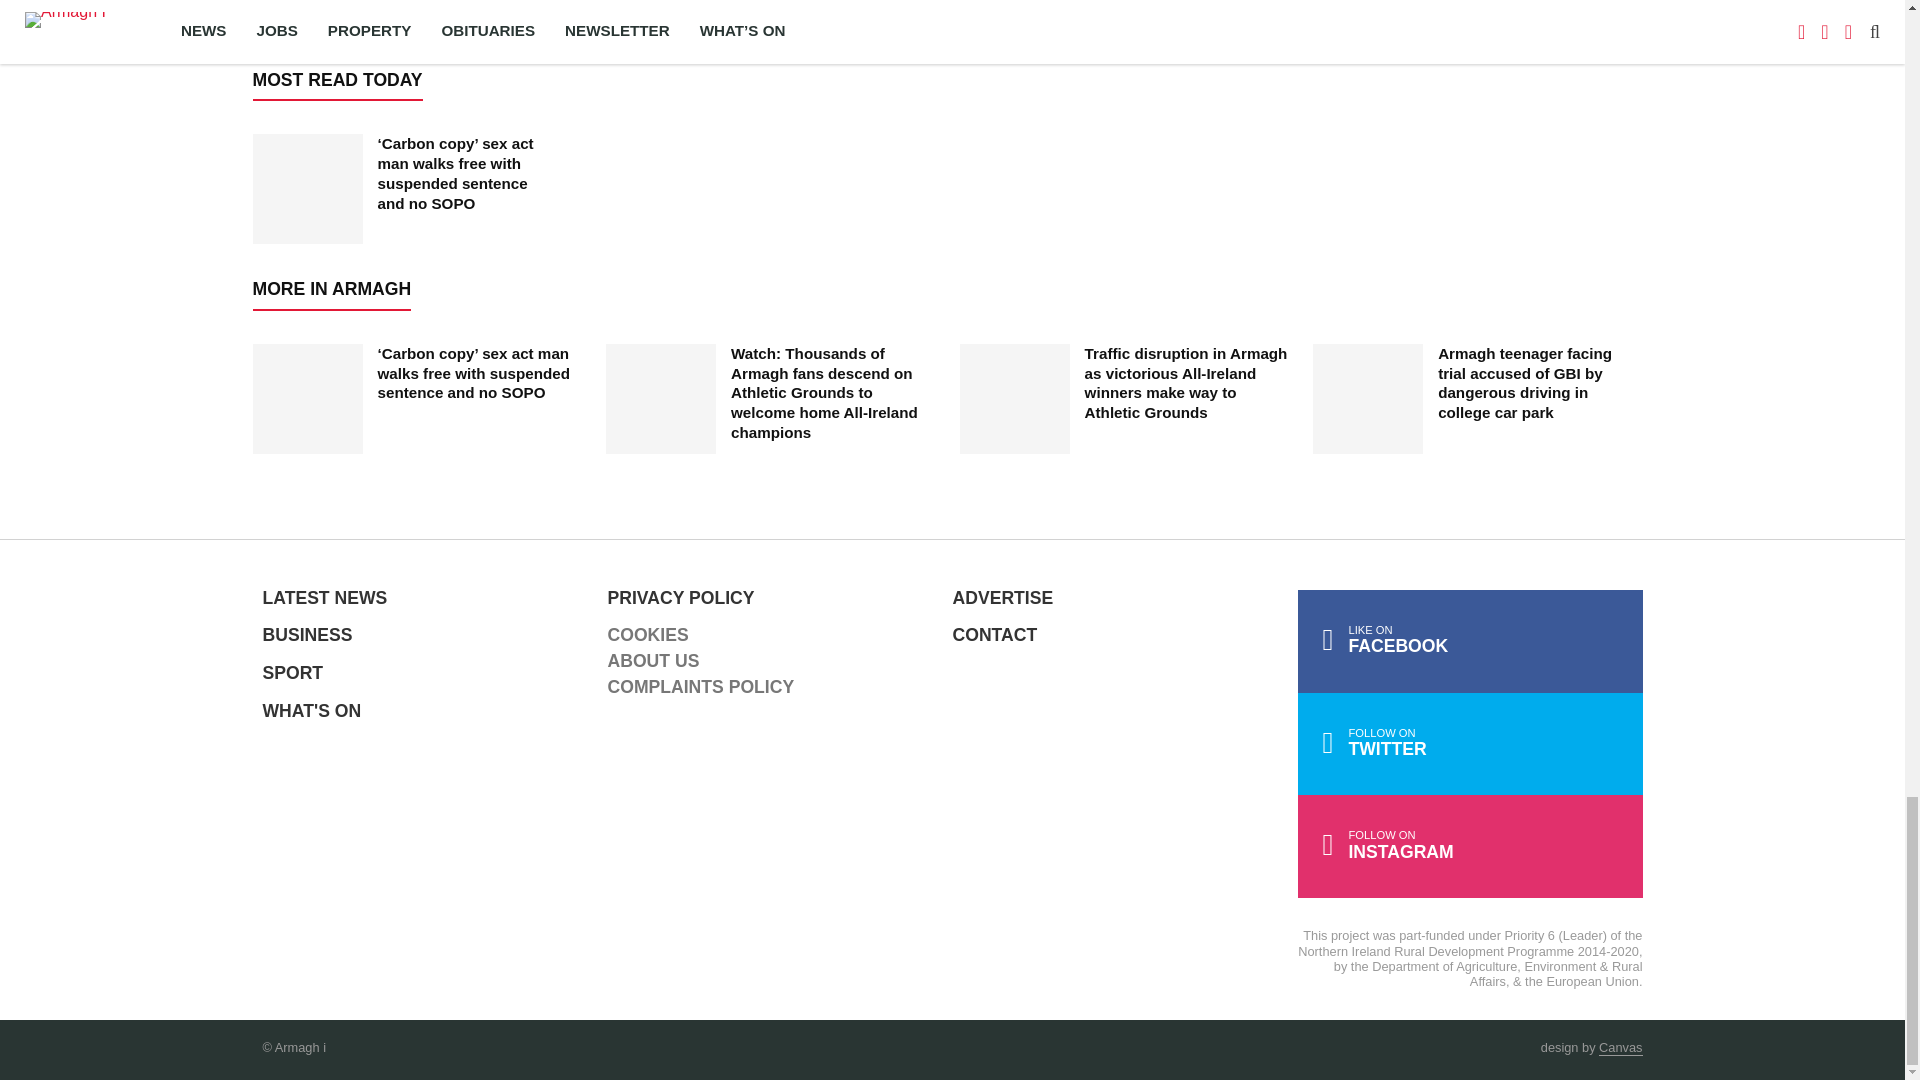 Image resolution: width=1920 pixels, height=1080 pixels. I want to click on Facebook, so click(1470, 641).